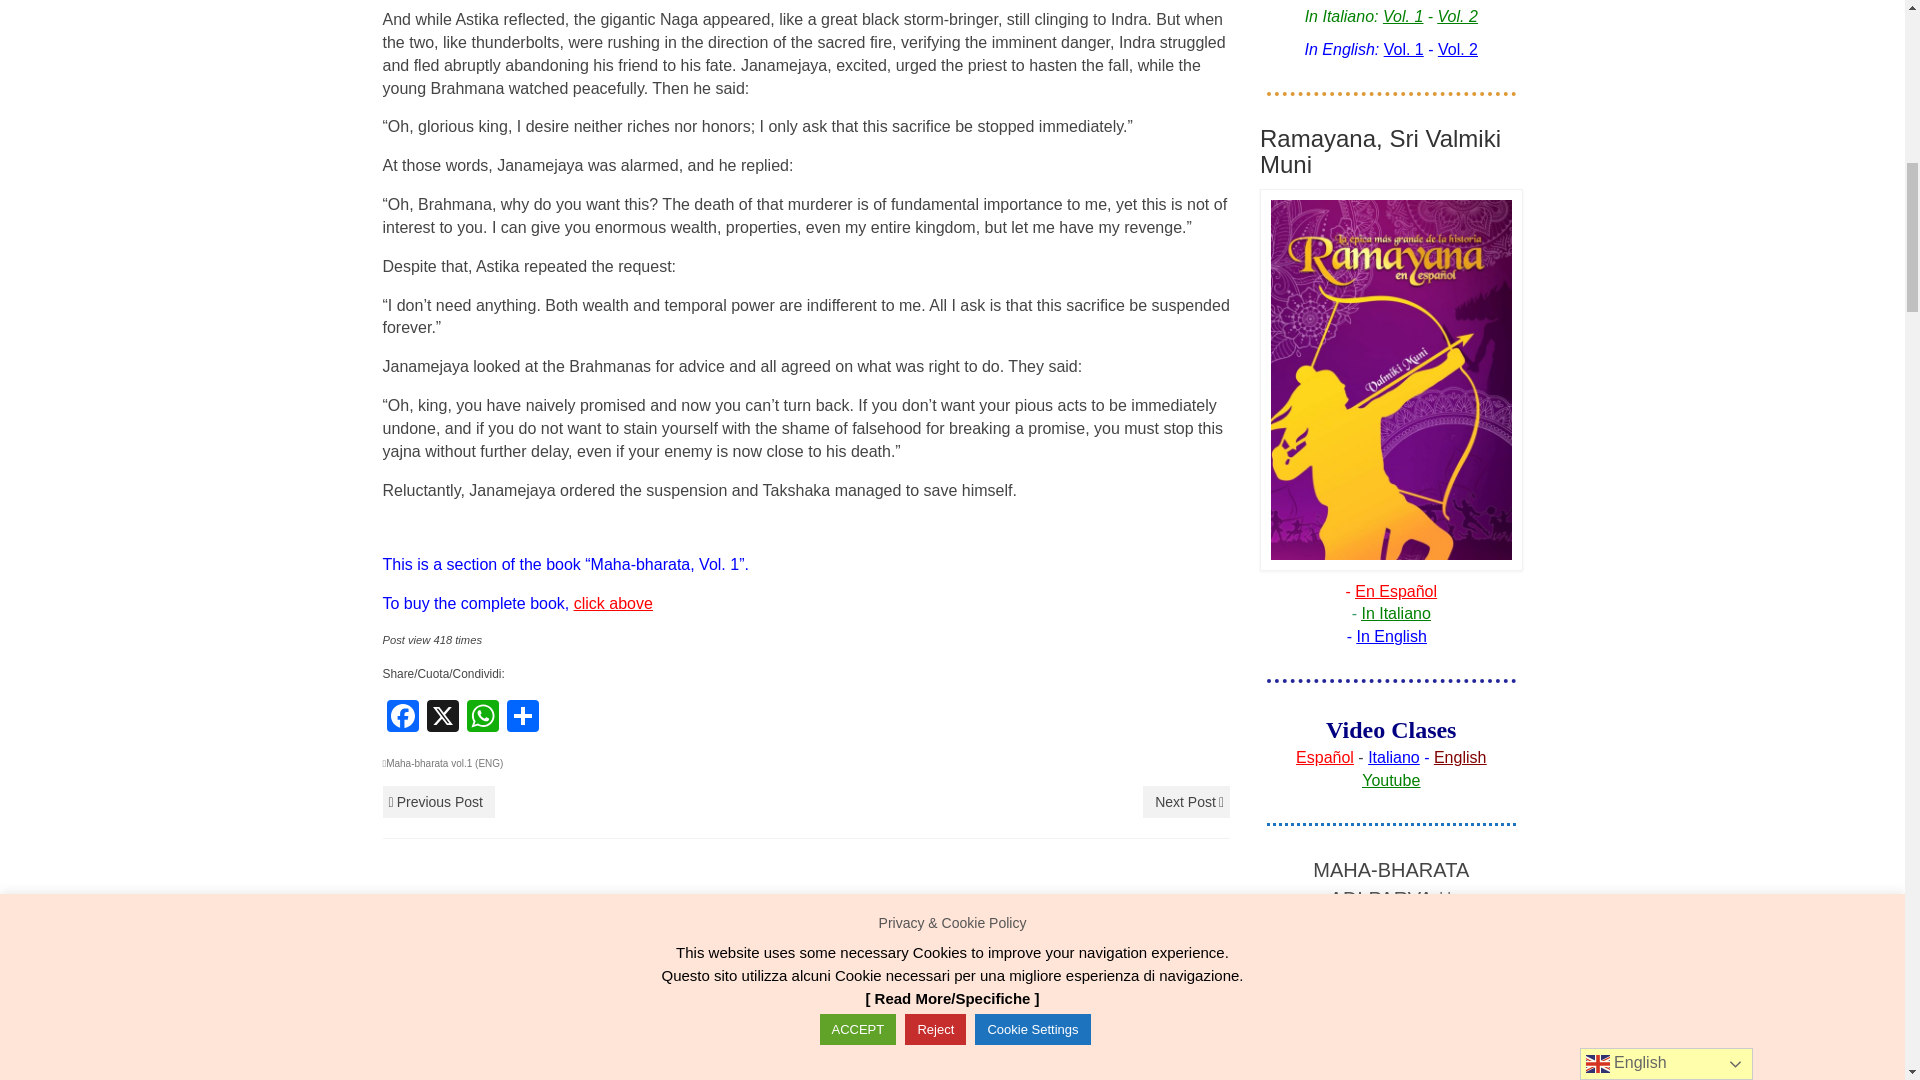 The image size is (1920, 1080). Describe the element at coordinates (452, 1077) in the screenshot. I see `Bold` at that location.